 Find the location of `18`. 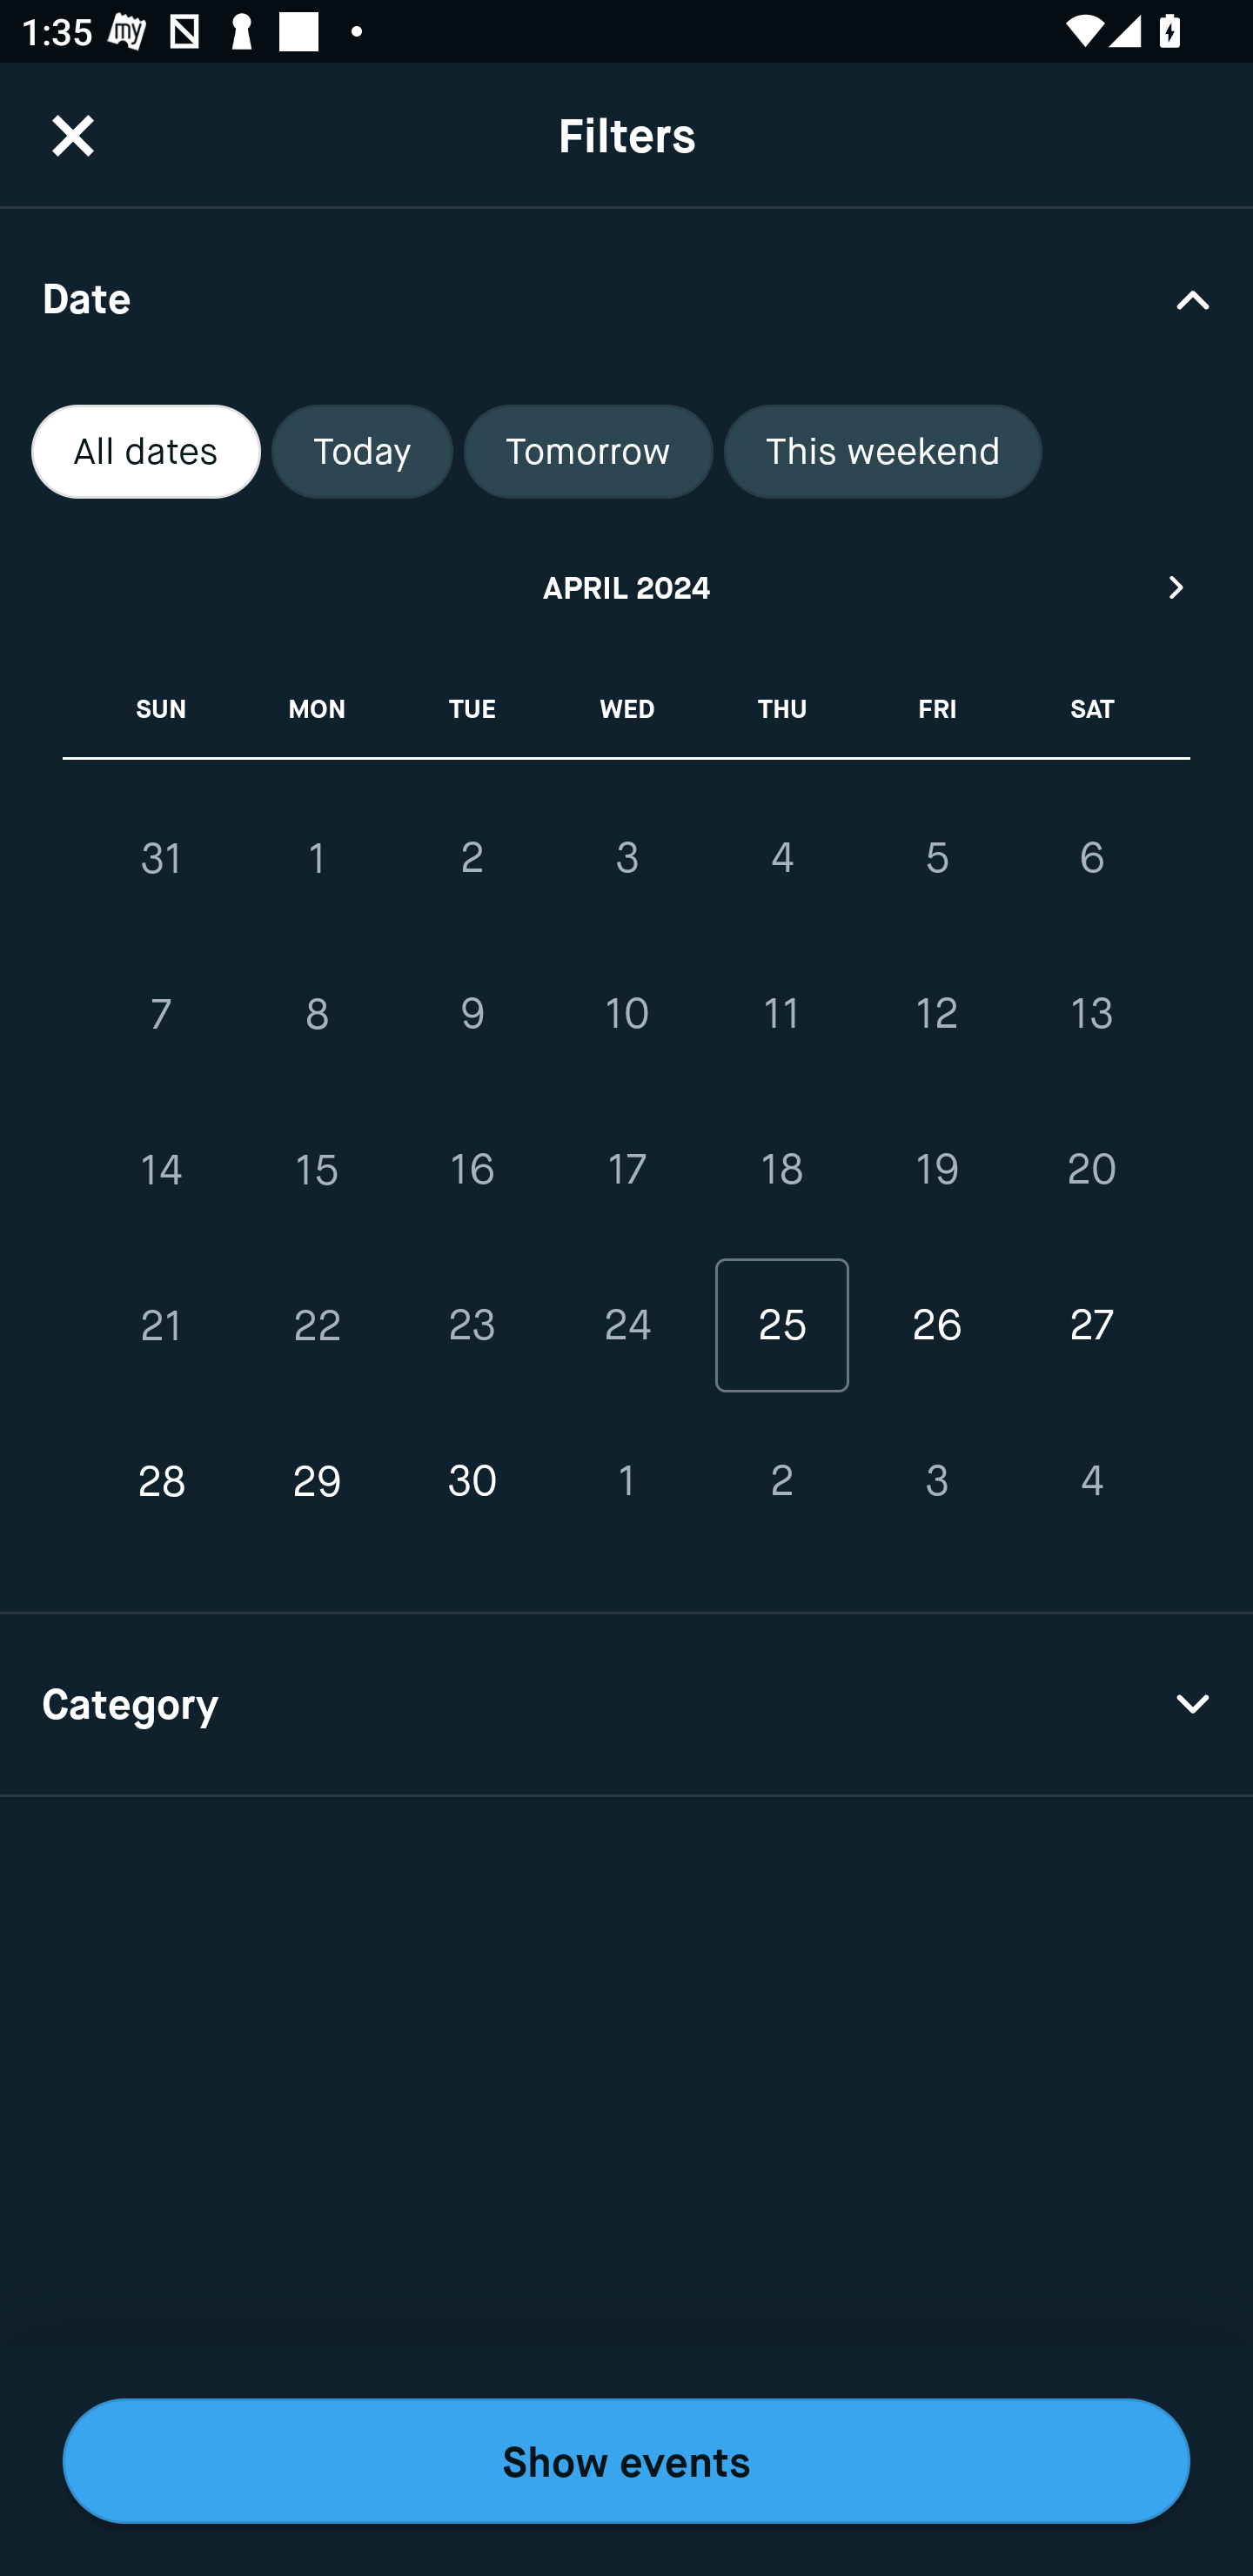

18 is located at coordinates (781, 1170).